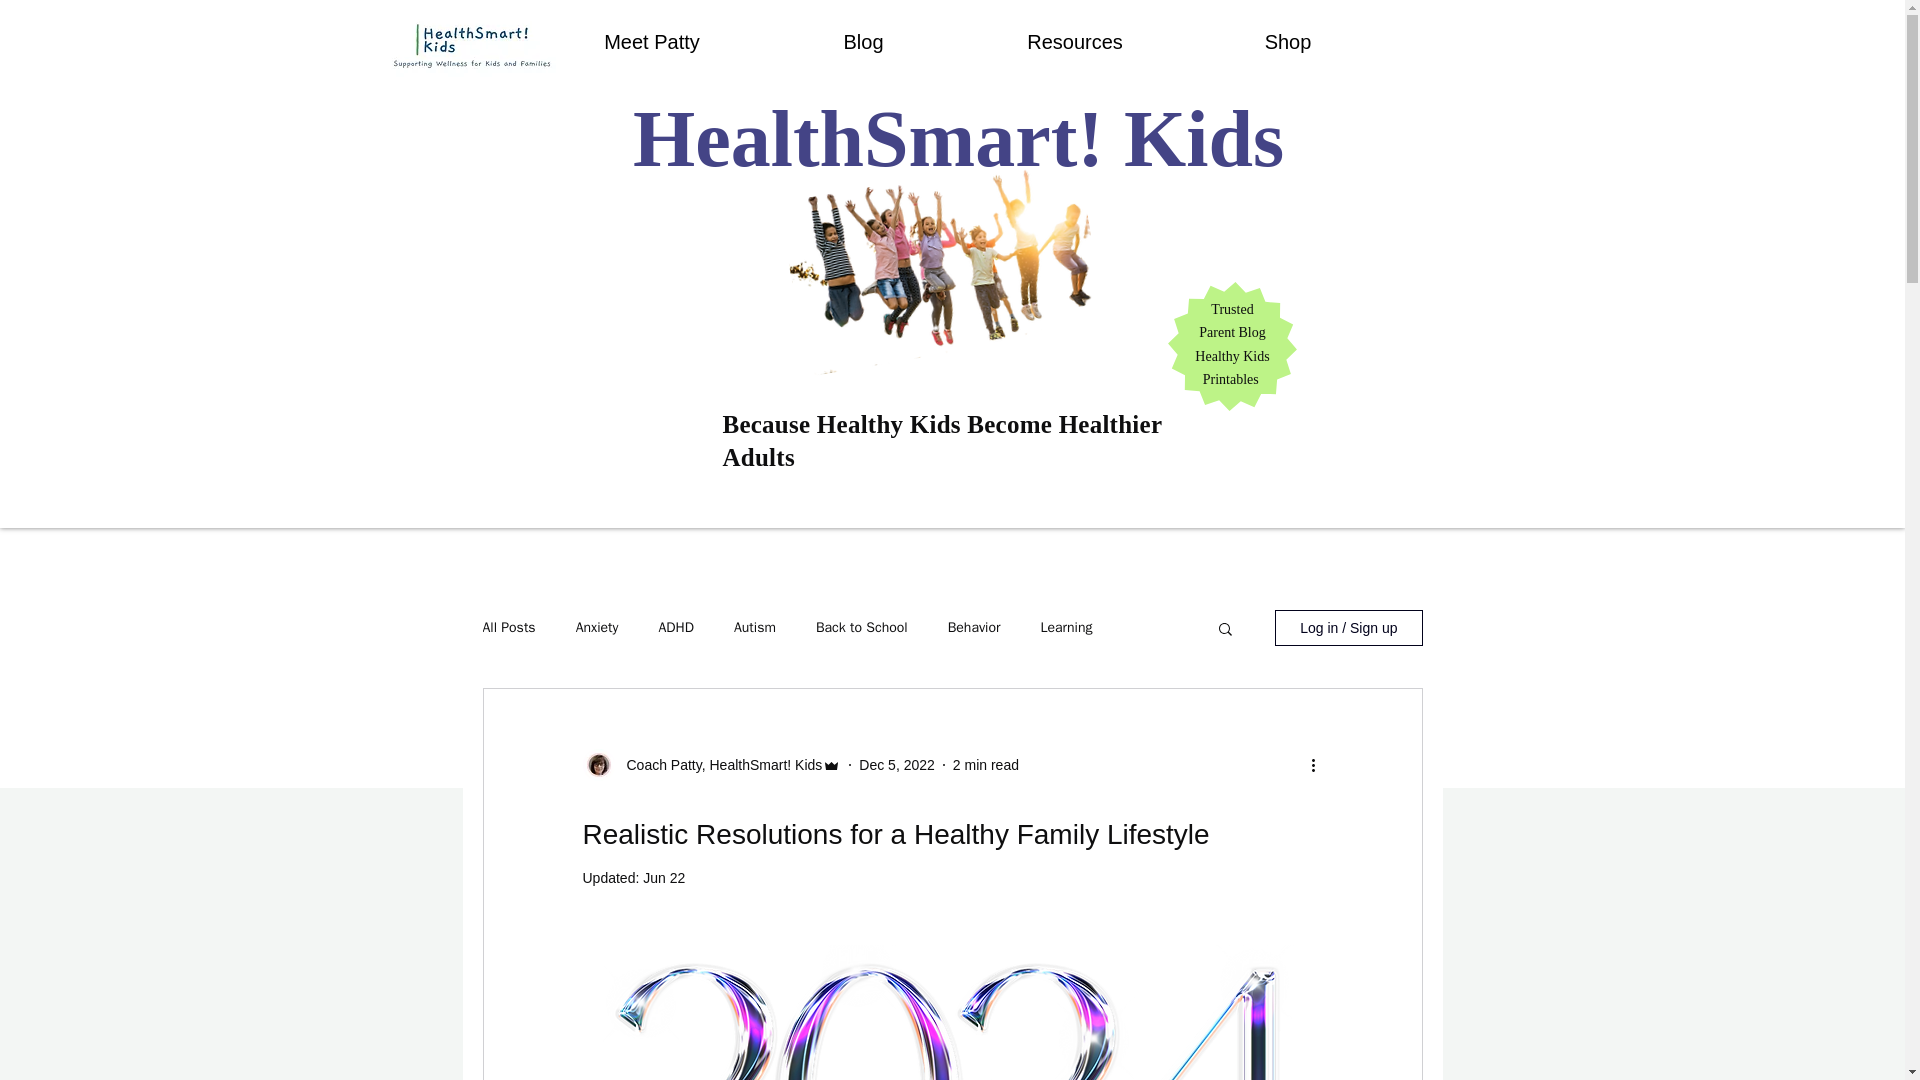  Describe the element at coordinates (896, 764) in the screenshot. I see `Dec 5, 2022` at that location.